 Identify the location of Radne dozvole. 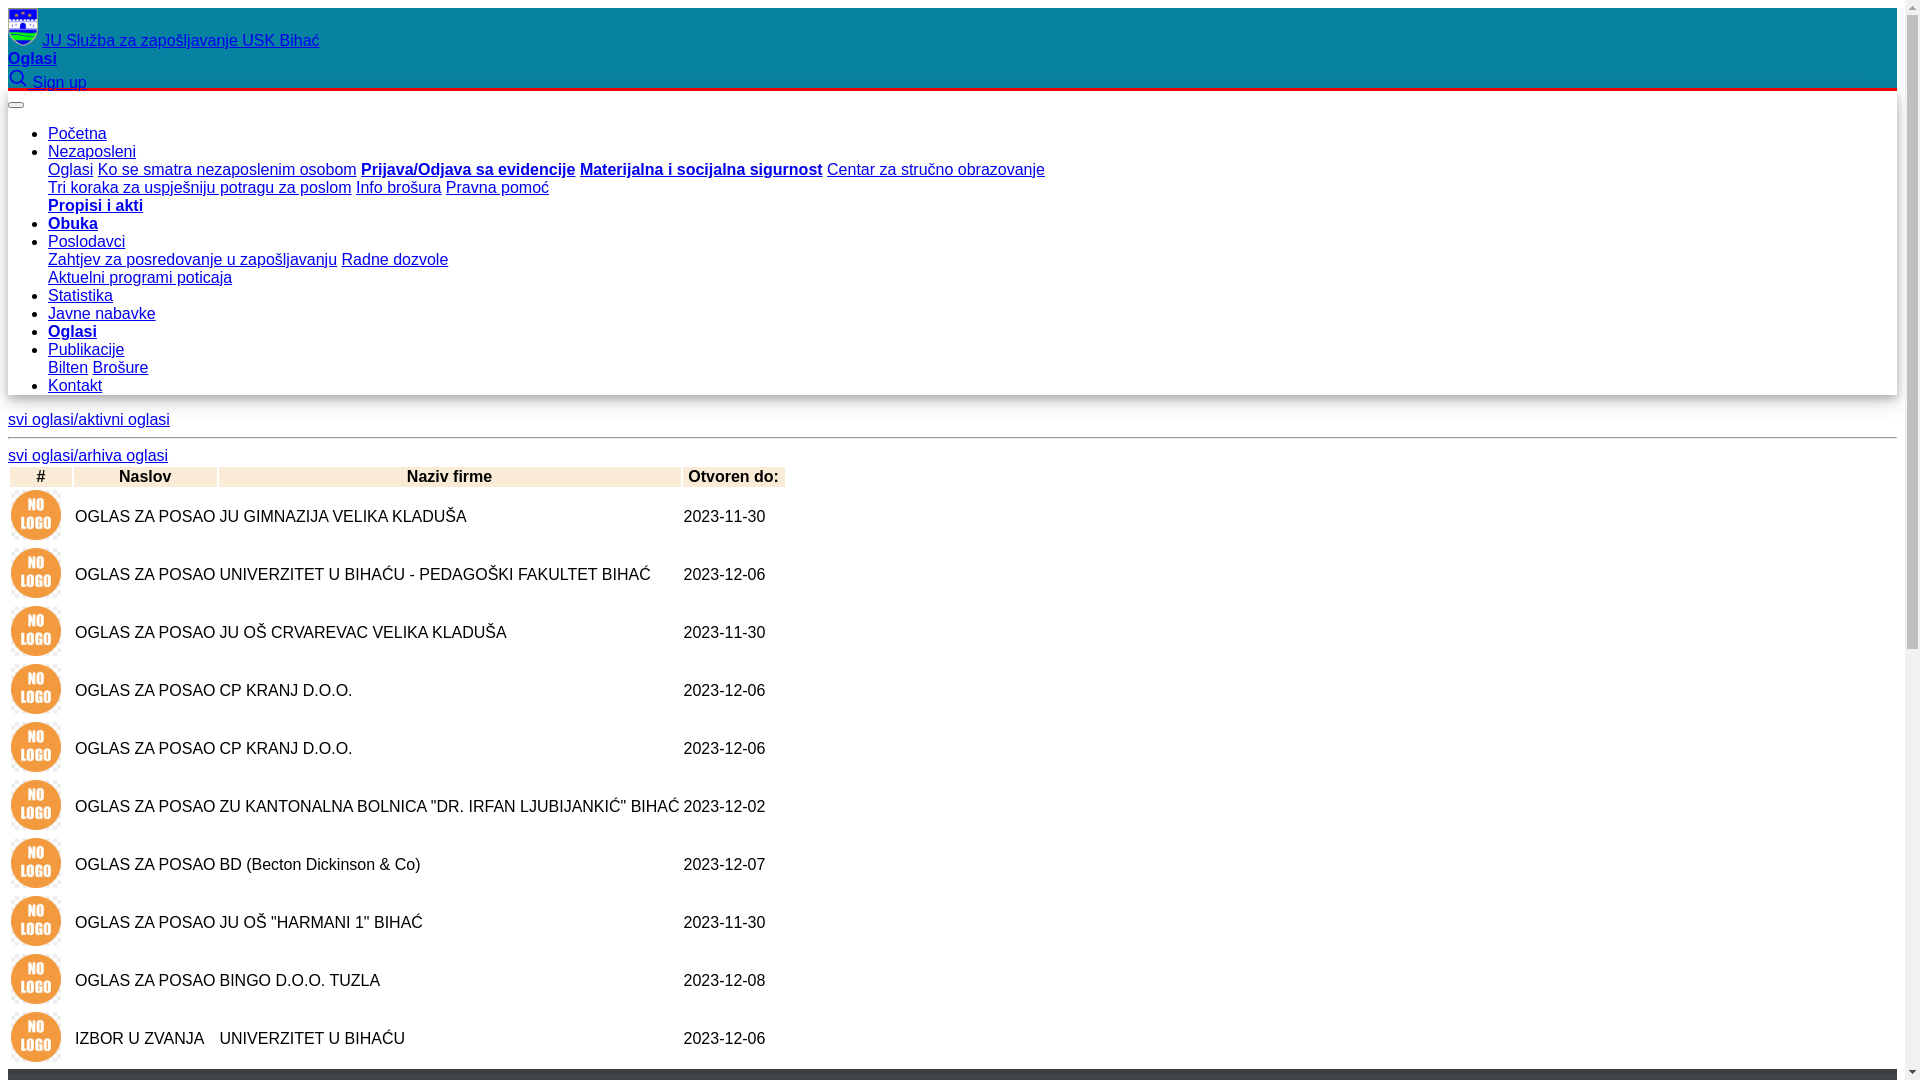
(396, 260).